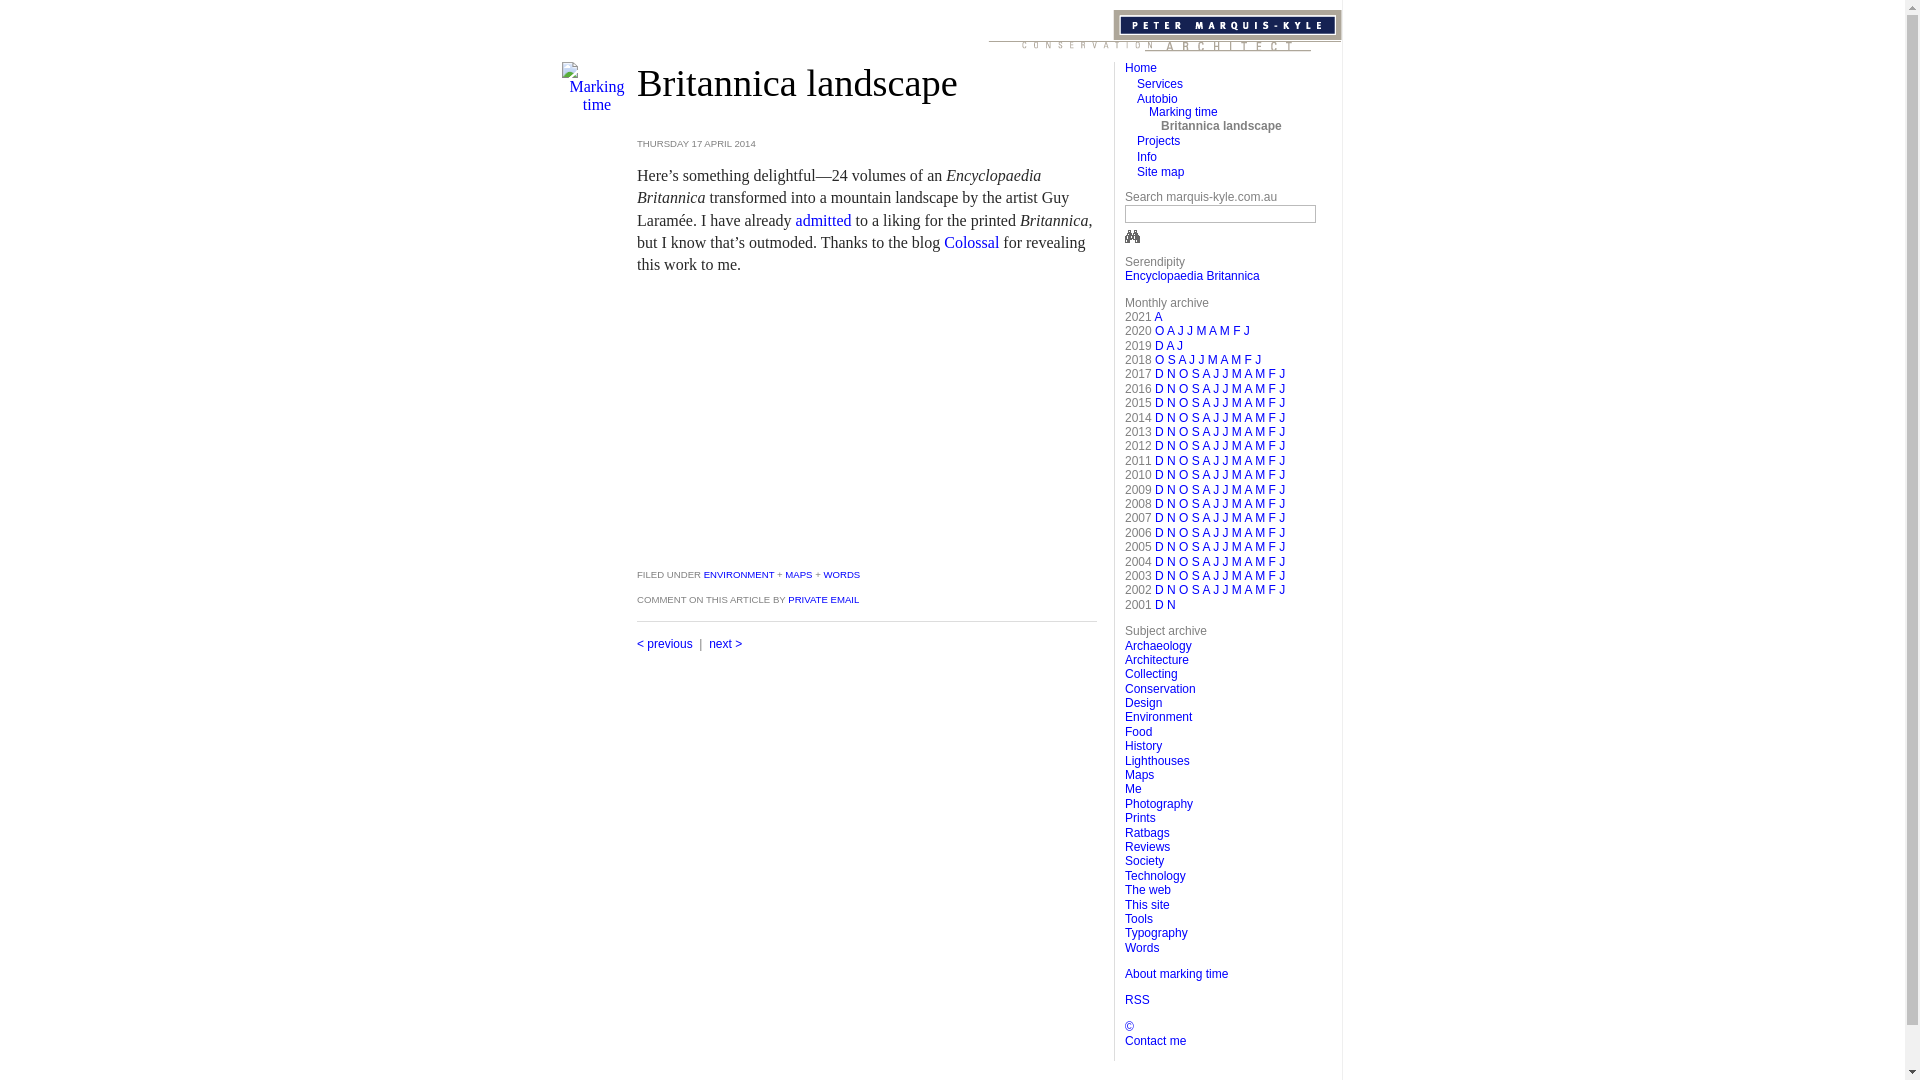 This screenshot has height=1080, width=1920. I want to click on A, so click(1248, 374).